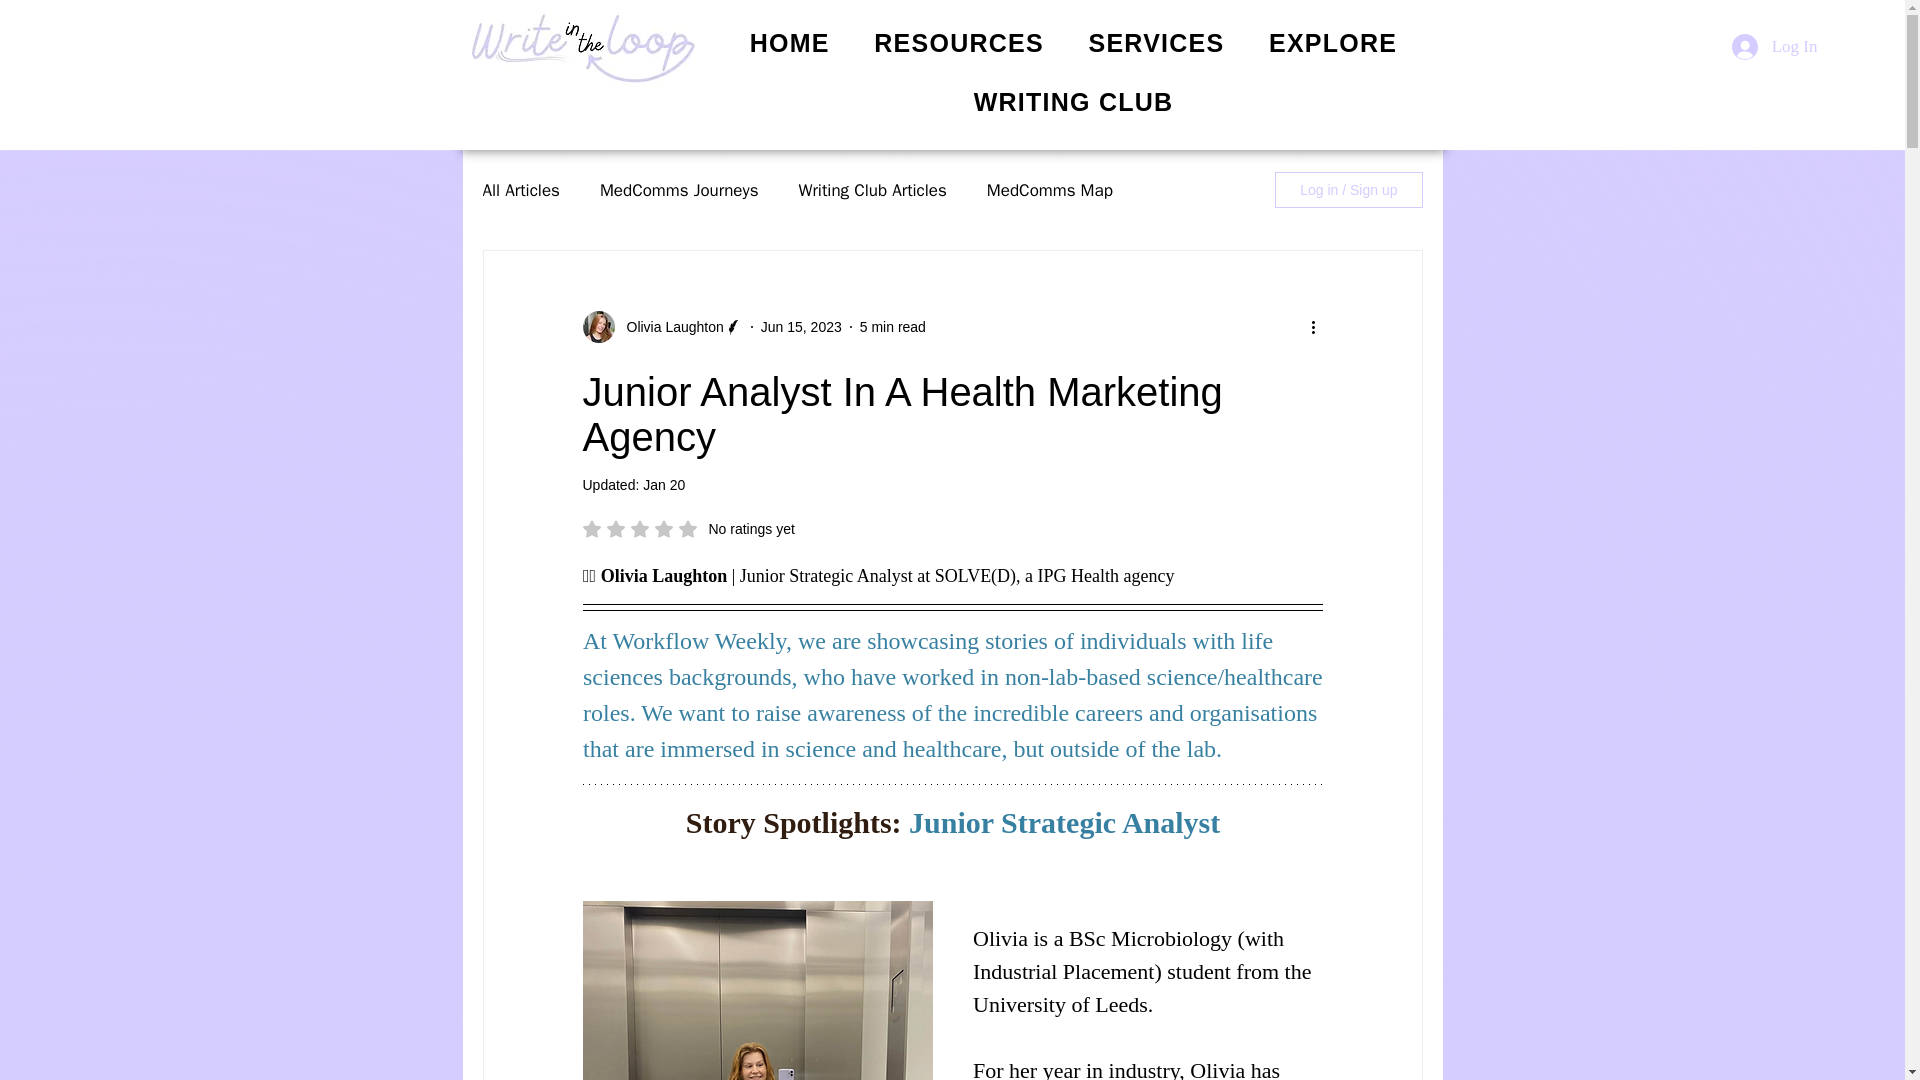 This screenshot has height=1080, width=1920. I want to click on RESOURCES, so click(958, 44).